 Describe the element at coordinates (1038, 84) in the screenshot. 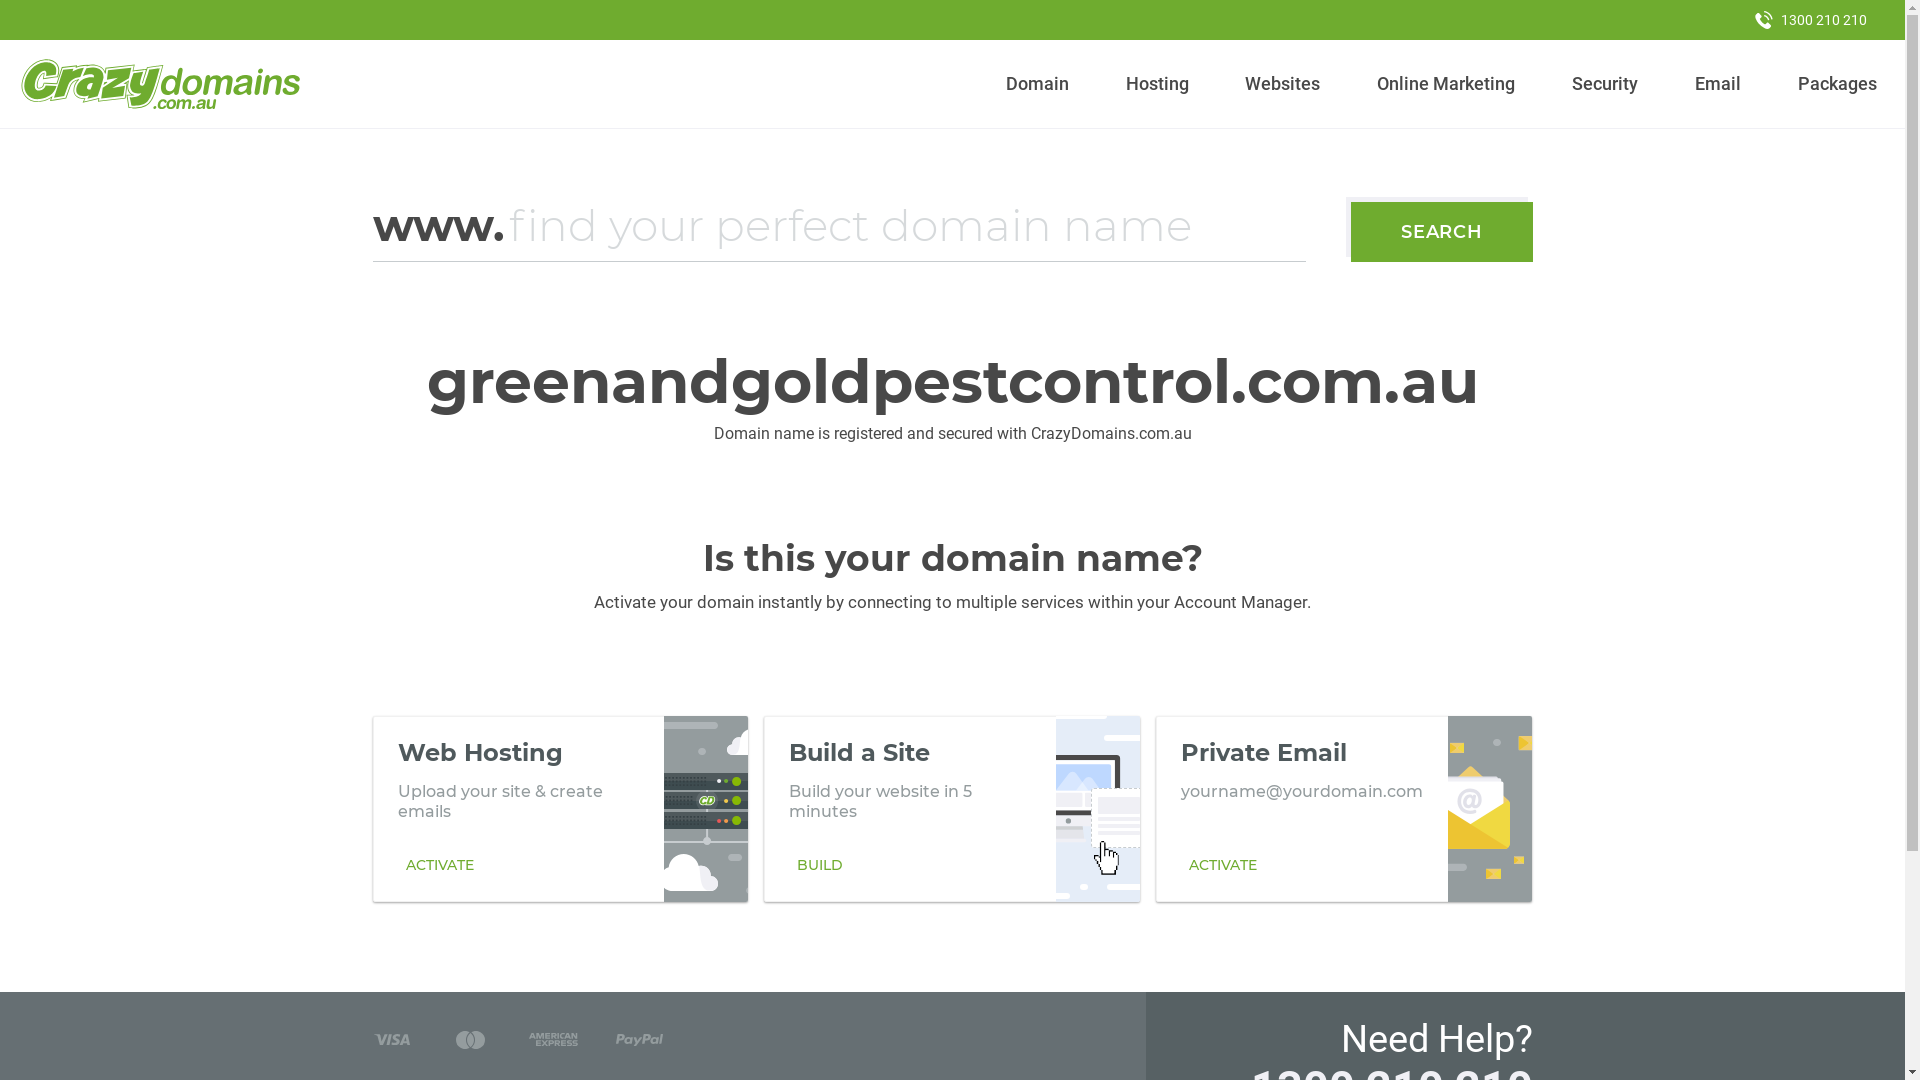

I see `Domain` at that location.